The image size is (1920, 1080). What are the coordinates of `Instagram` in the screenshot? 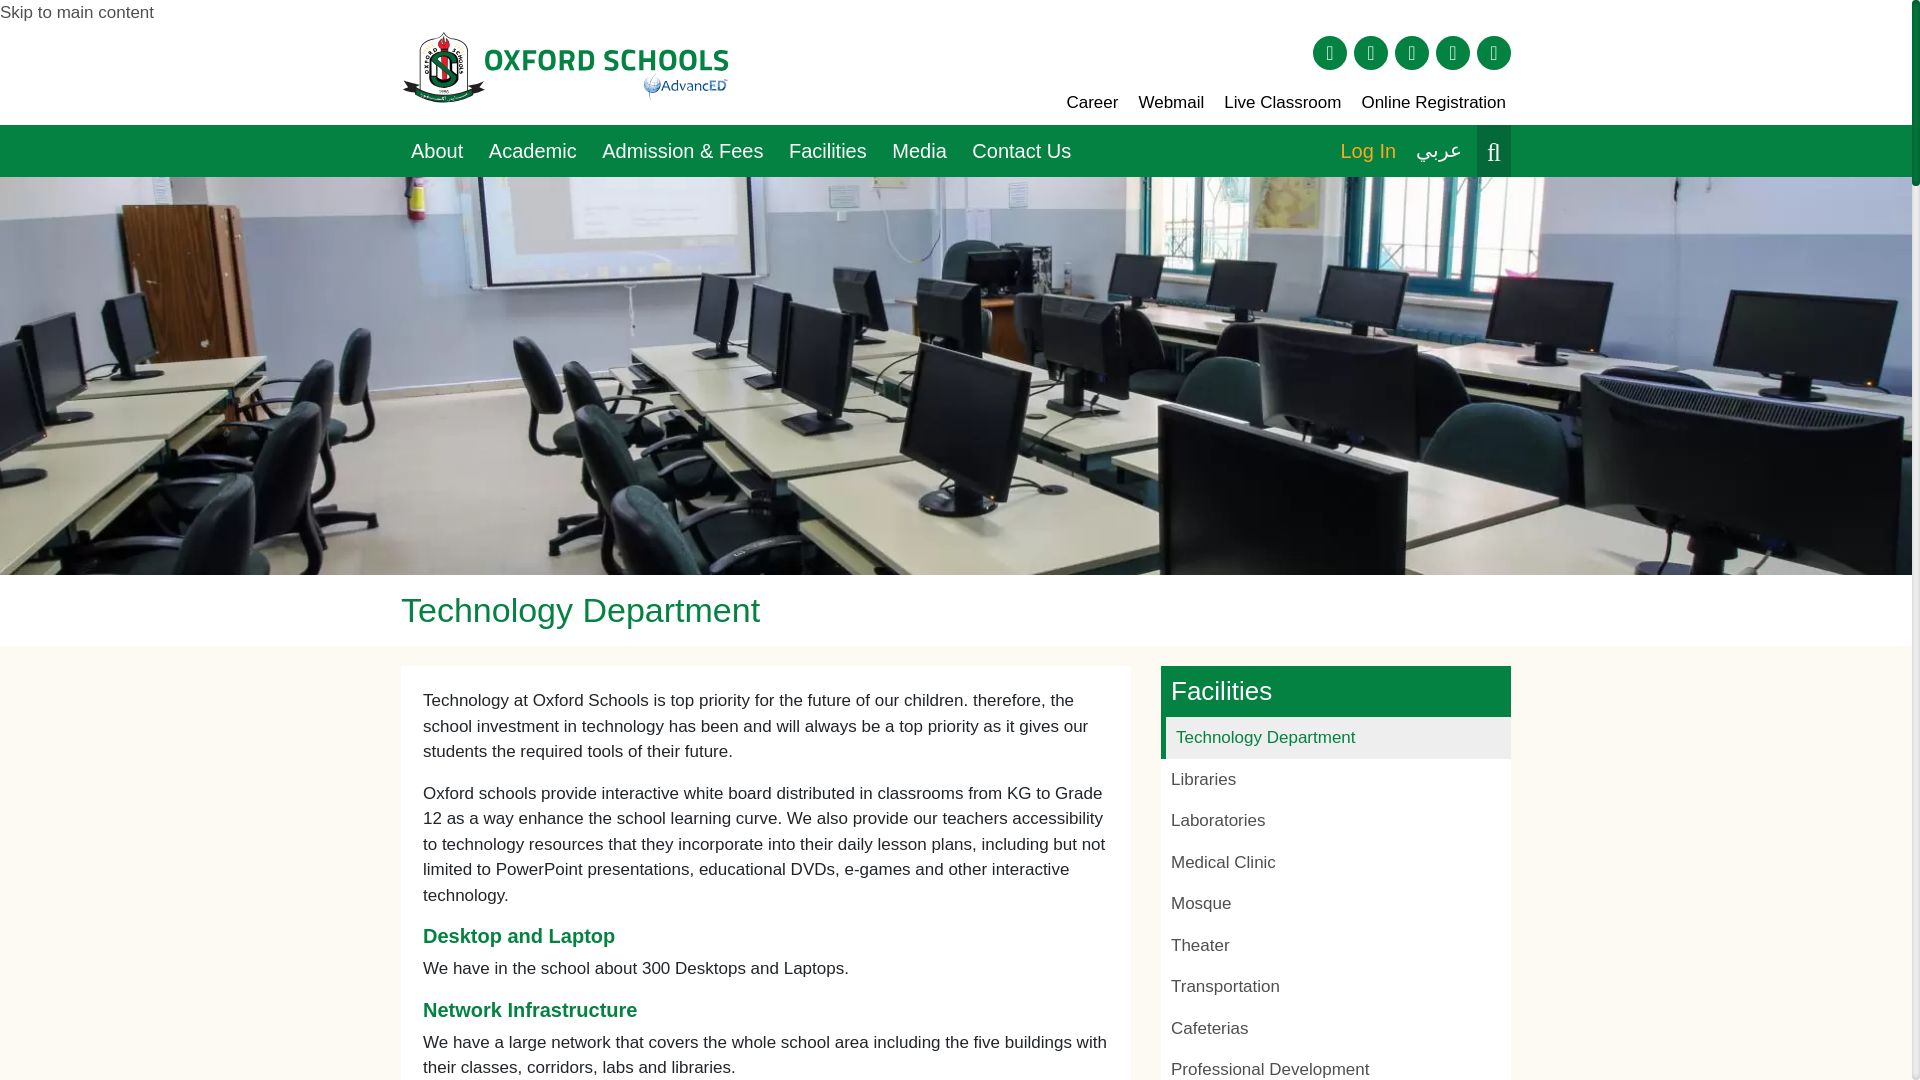 It's located at (1370, 52).